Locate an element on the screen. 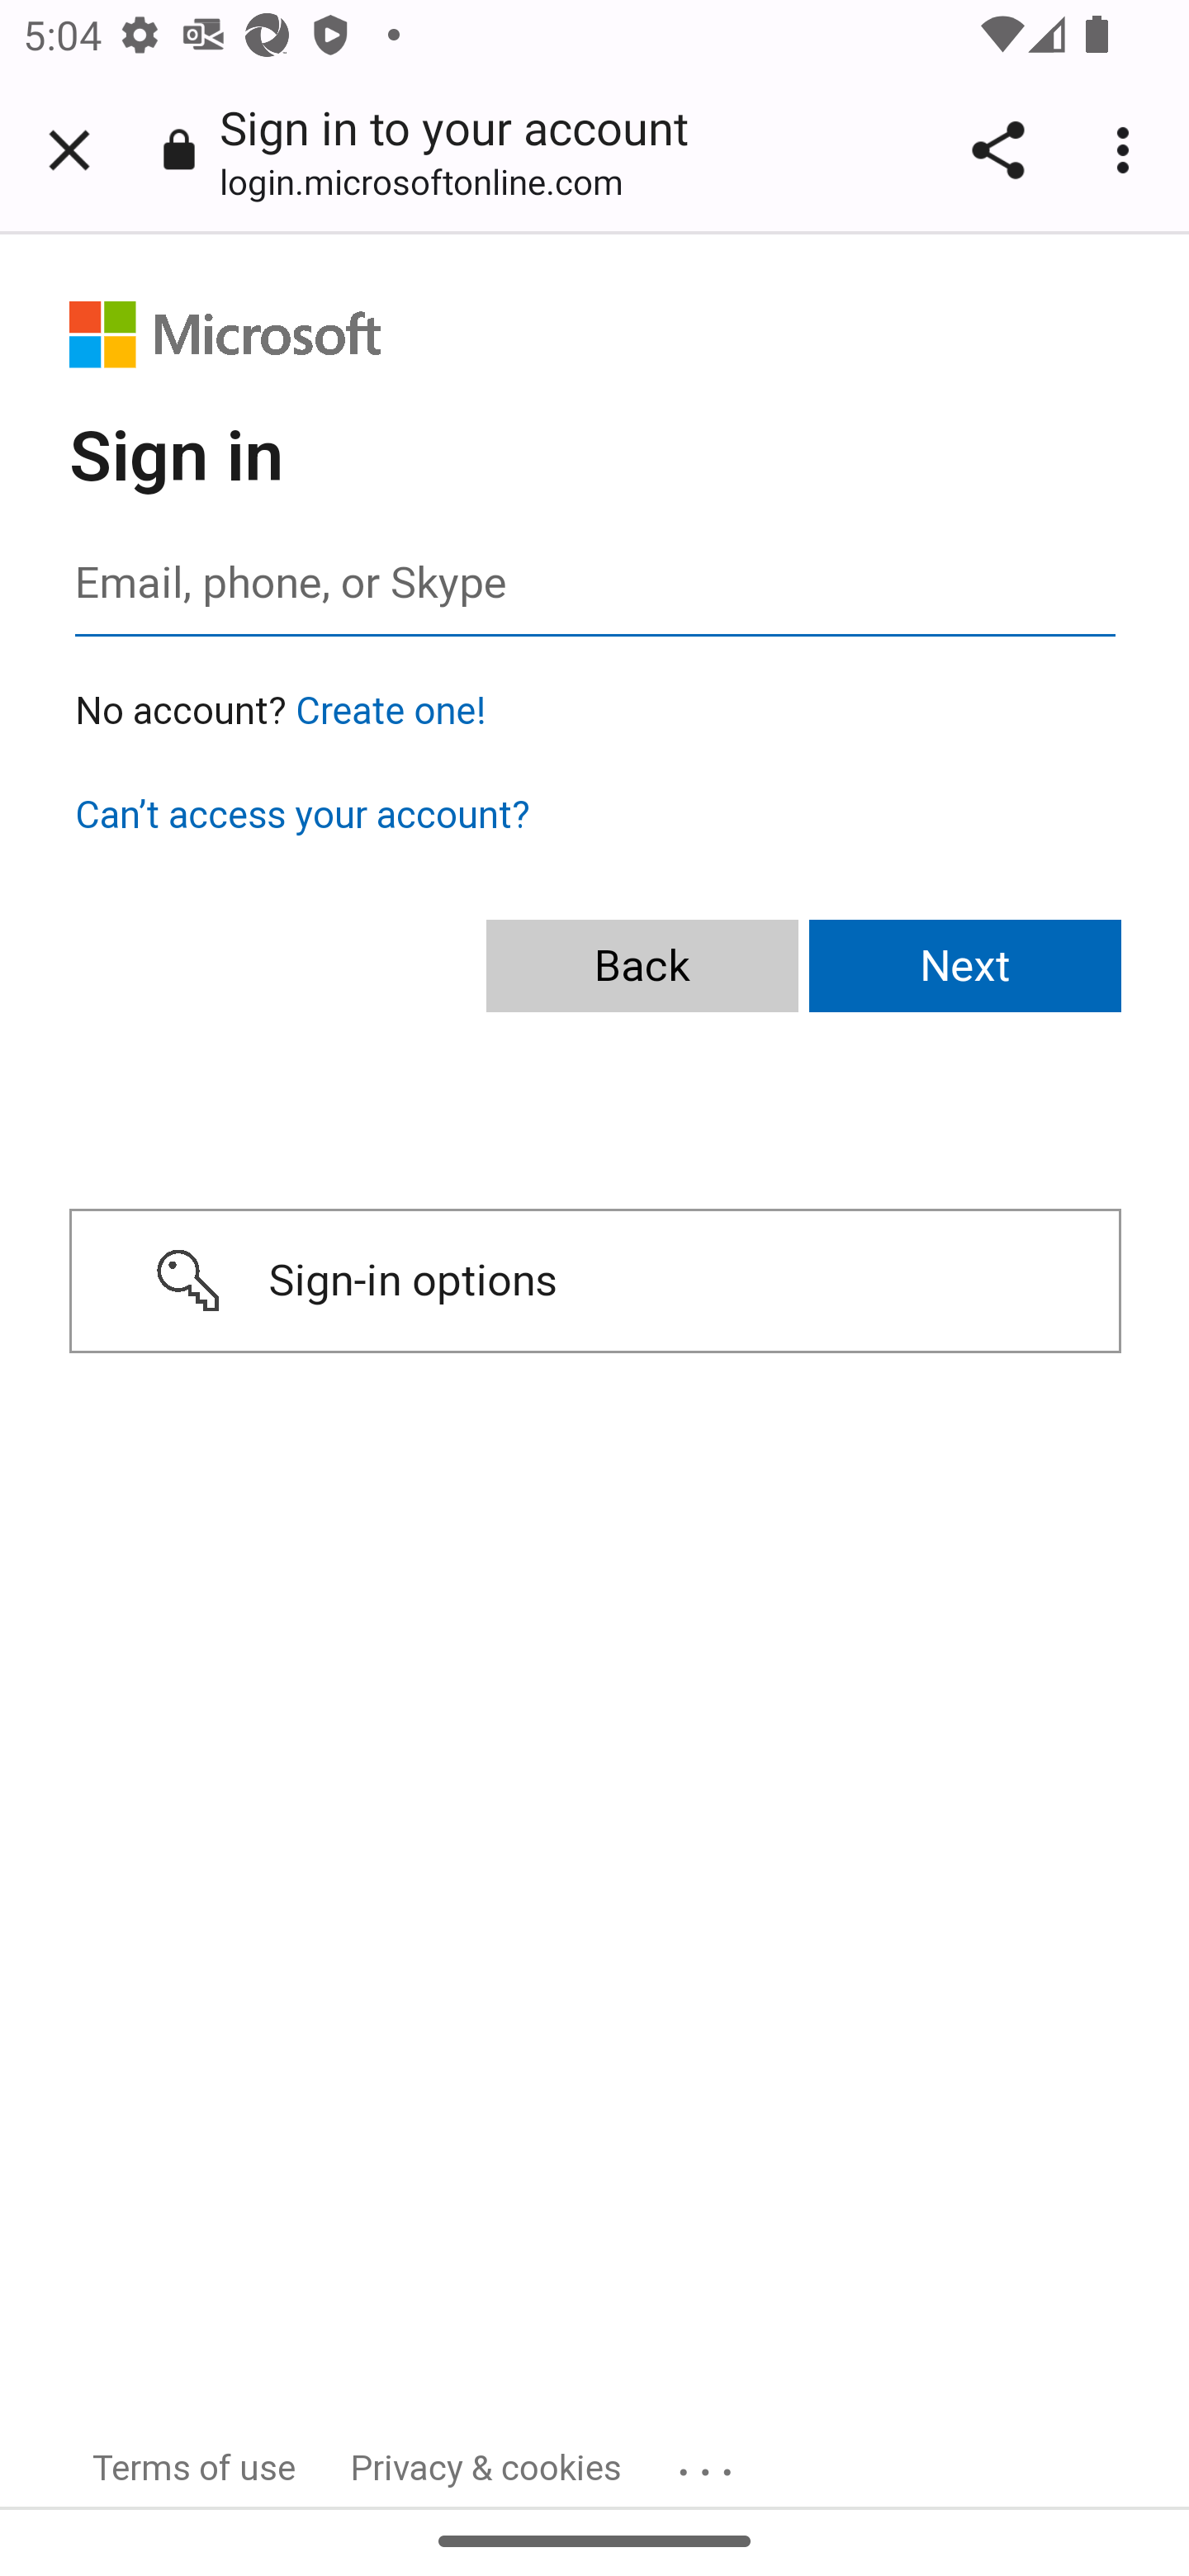  More options is located at coordinates (1128, 150).